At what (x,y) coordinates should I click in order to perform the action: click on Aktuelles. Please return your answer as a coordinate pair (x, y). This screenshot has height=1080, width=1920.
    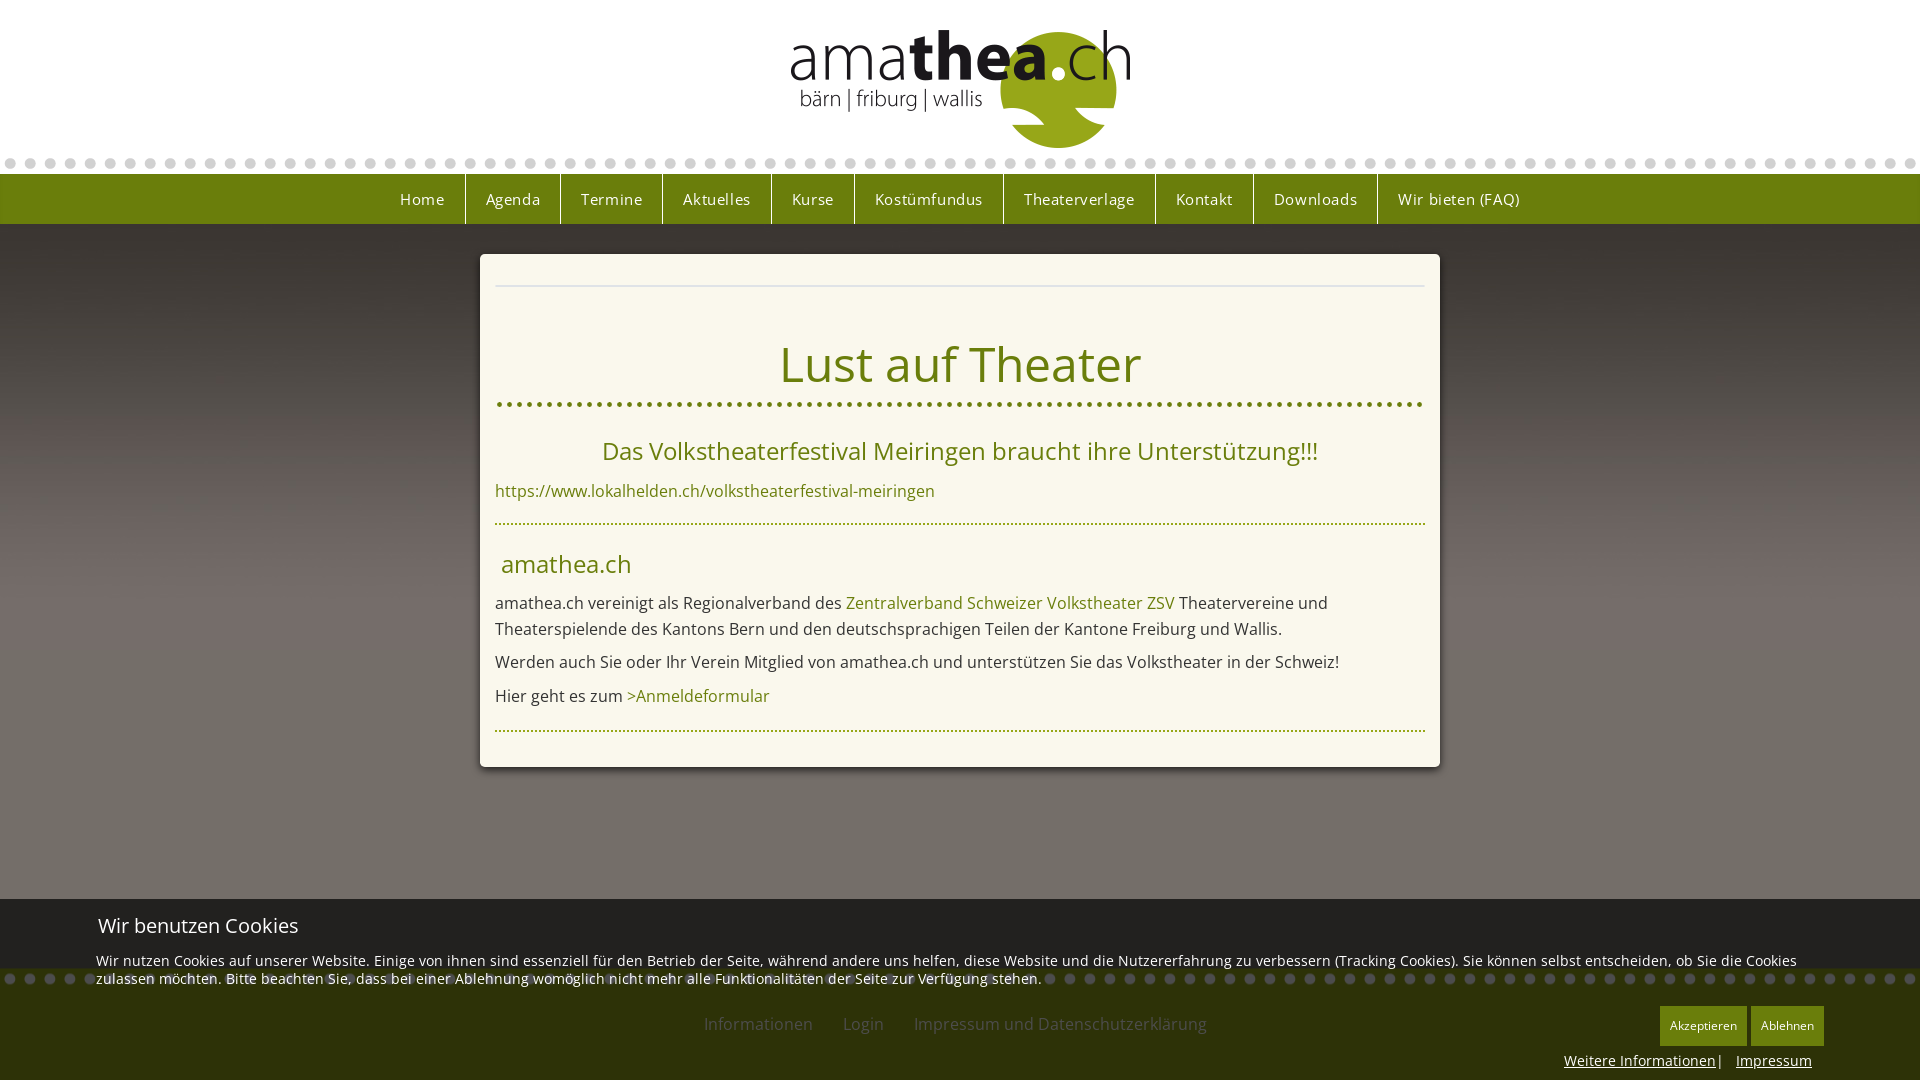
    Looking at the image, I should click on (717, 199).